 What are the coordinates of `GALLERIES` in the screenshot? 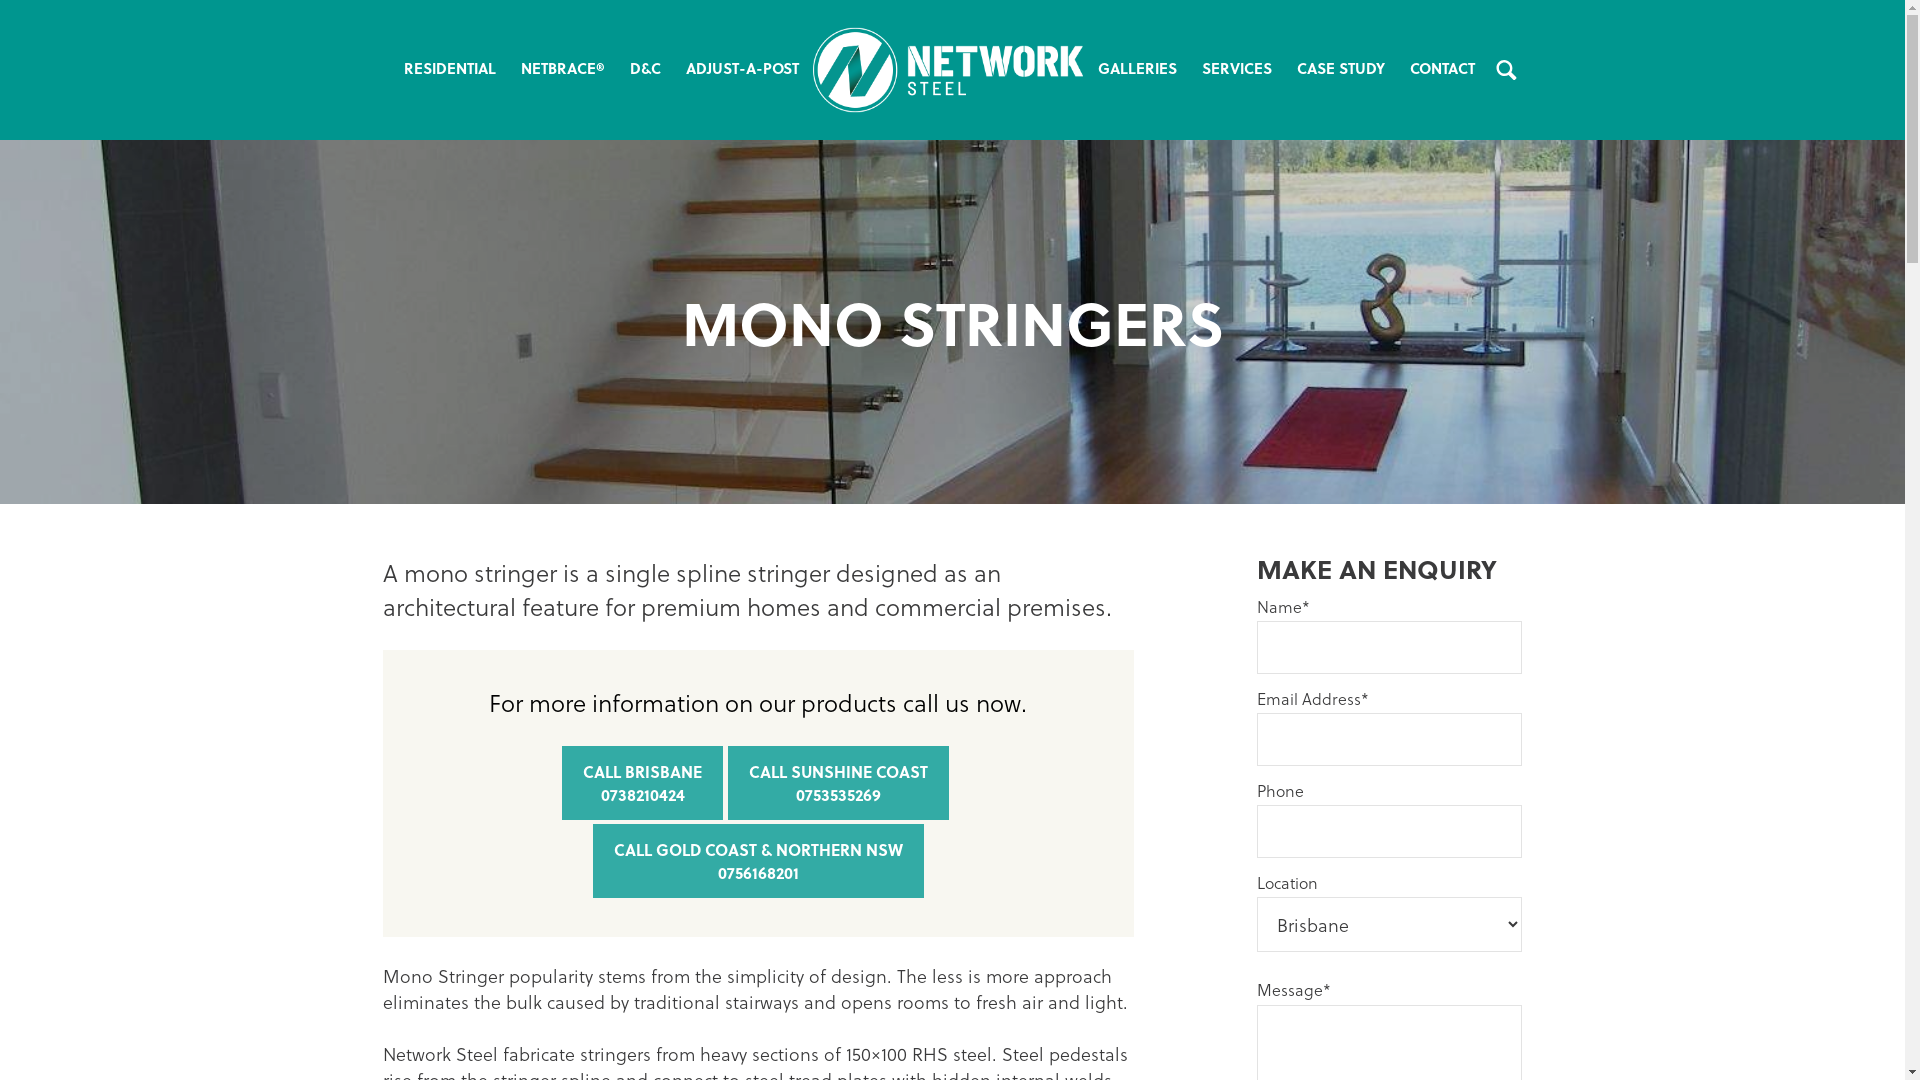 It's located at (1137, 69).